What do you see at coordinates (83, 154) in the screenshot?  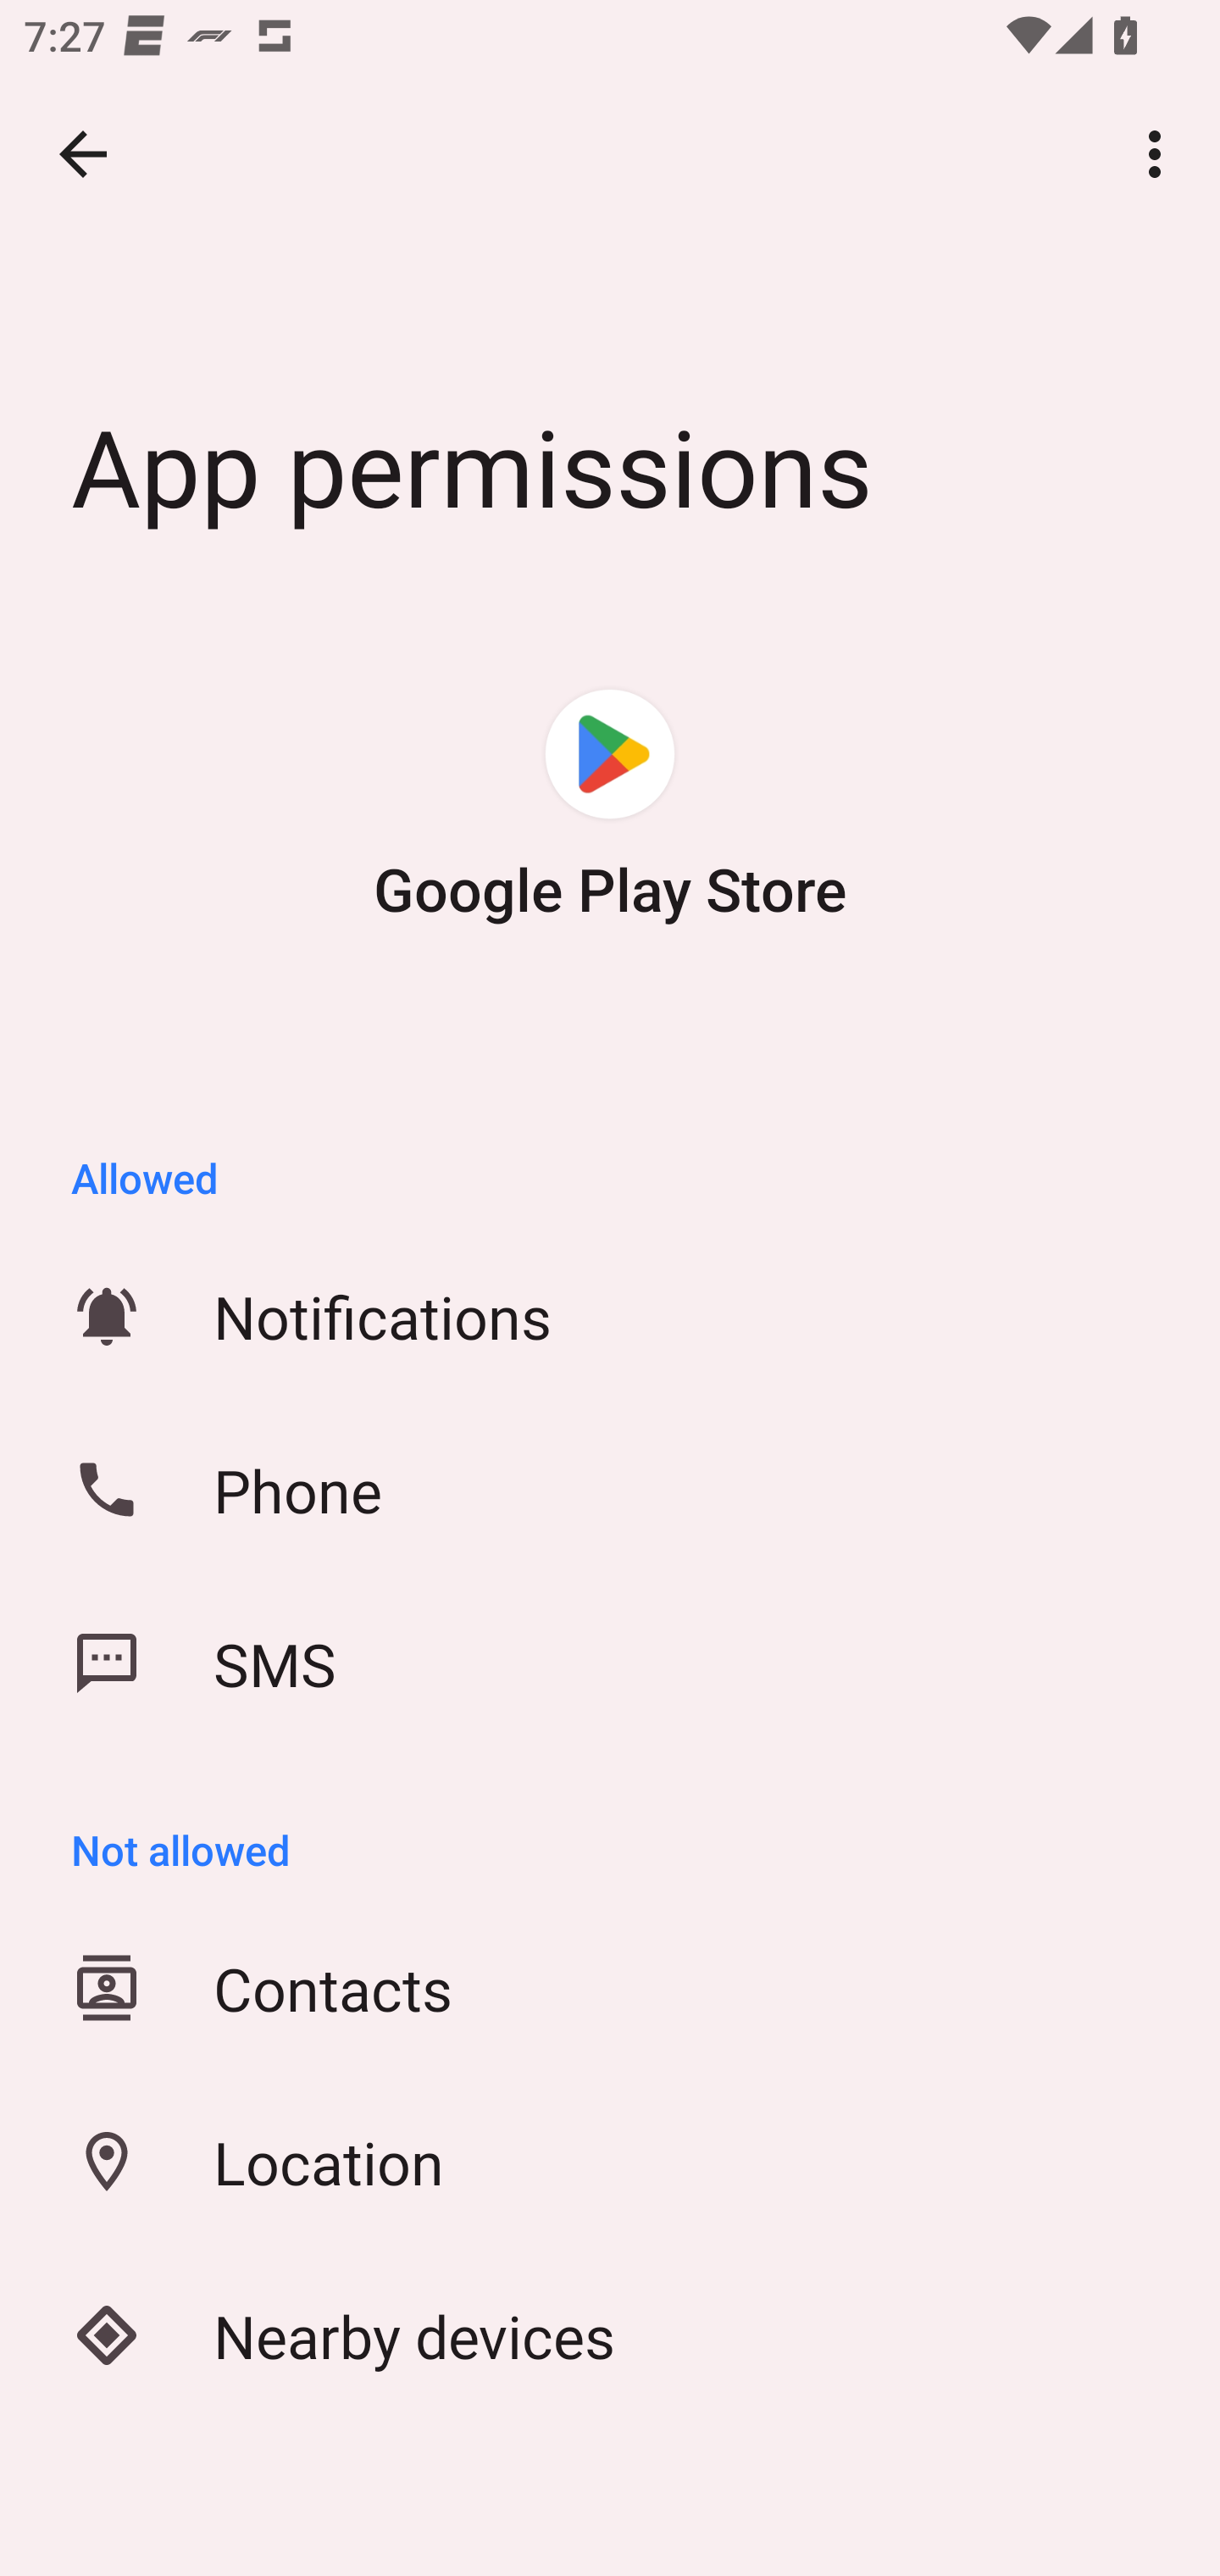 I see `Back` at bounding box center [83, 154].